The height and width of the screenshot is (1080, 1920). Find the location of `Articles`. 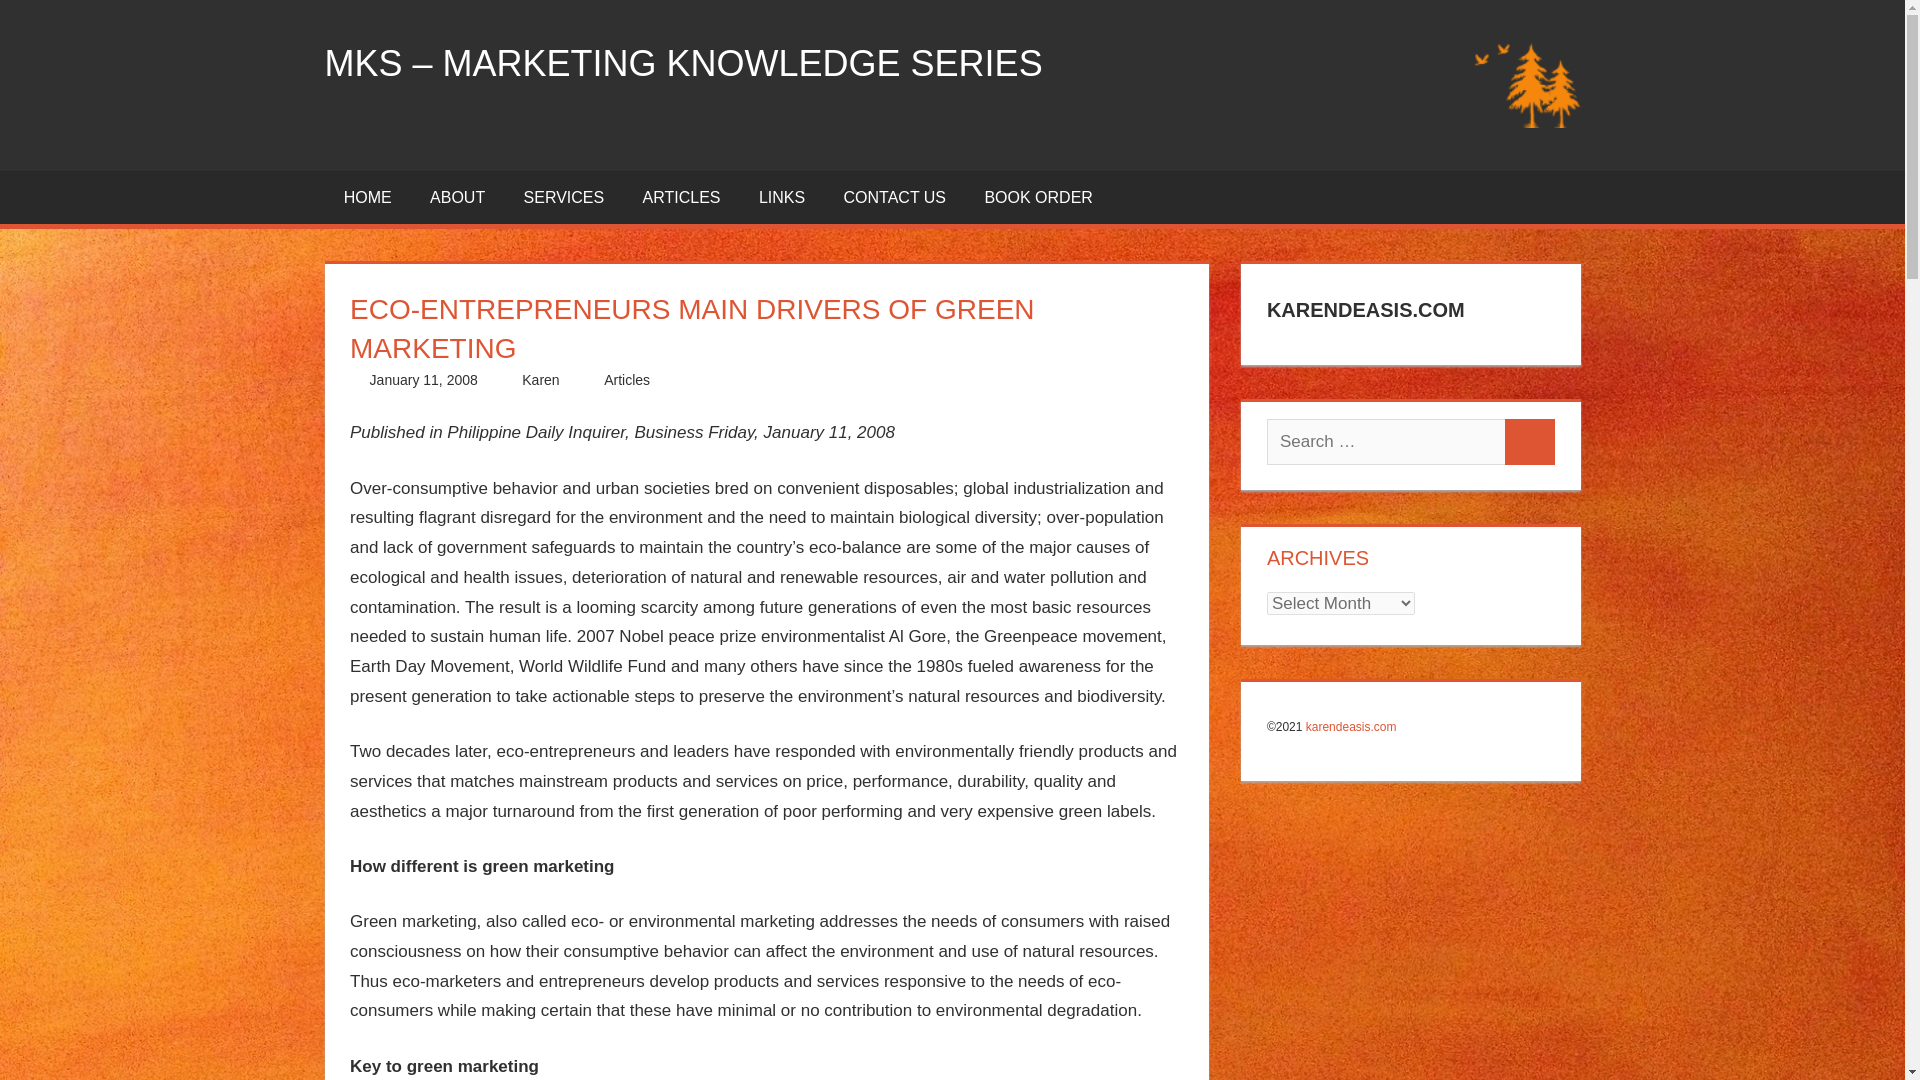

Articles is located at coordinates (627, 379).